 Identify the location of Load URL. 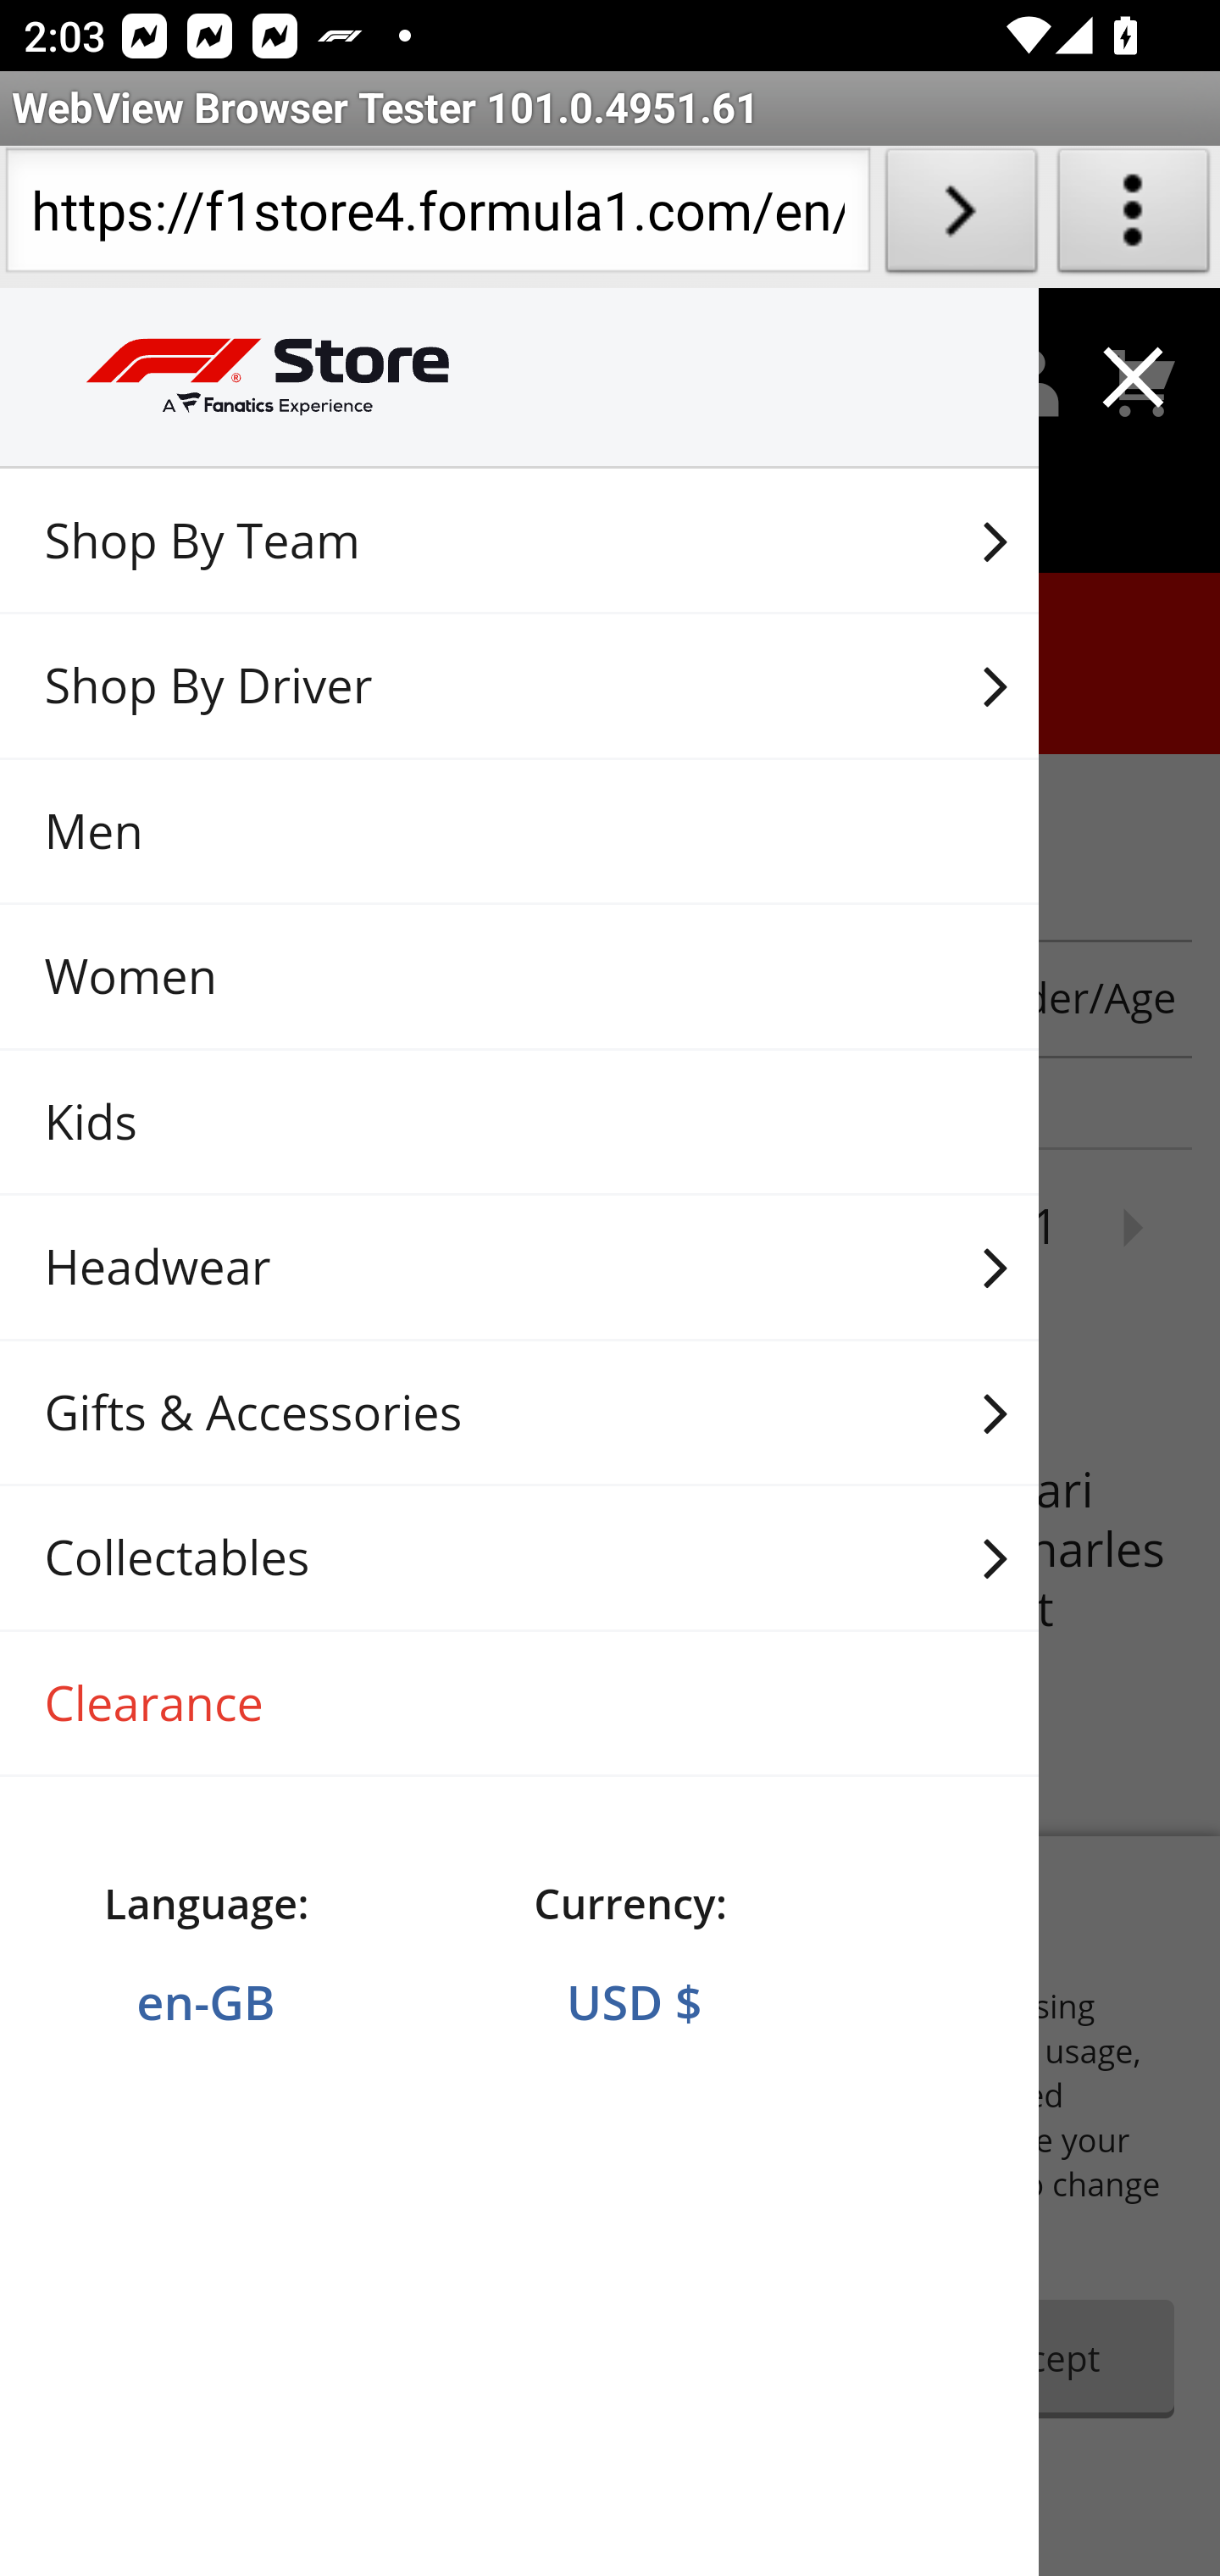
(961, 217).